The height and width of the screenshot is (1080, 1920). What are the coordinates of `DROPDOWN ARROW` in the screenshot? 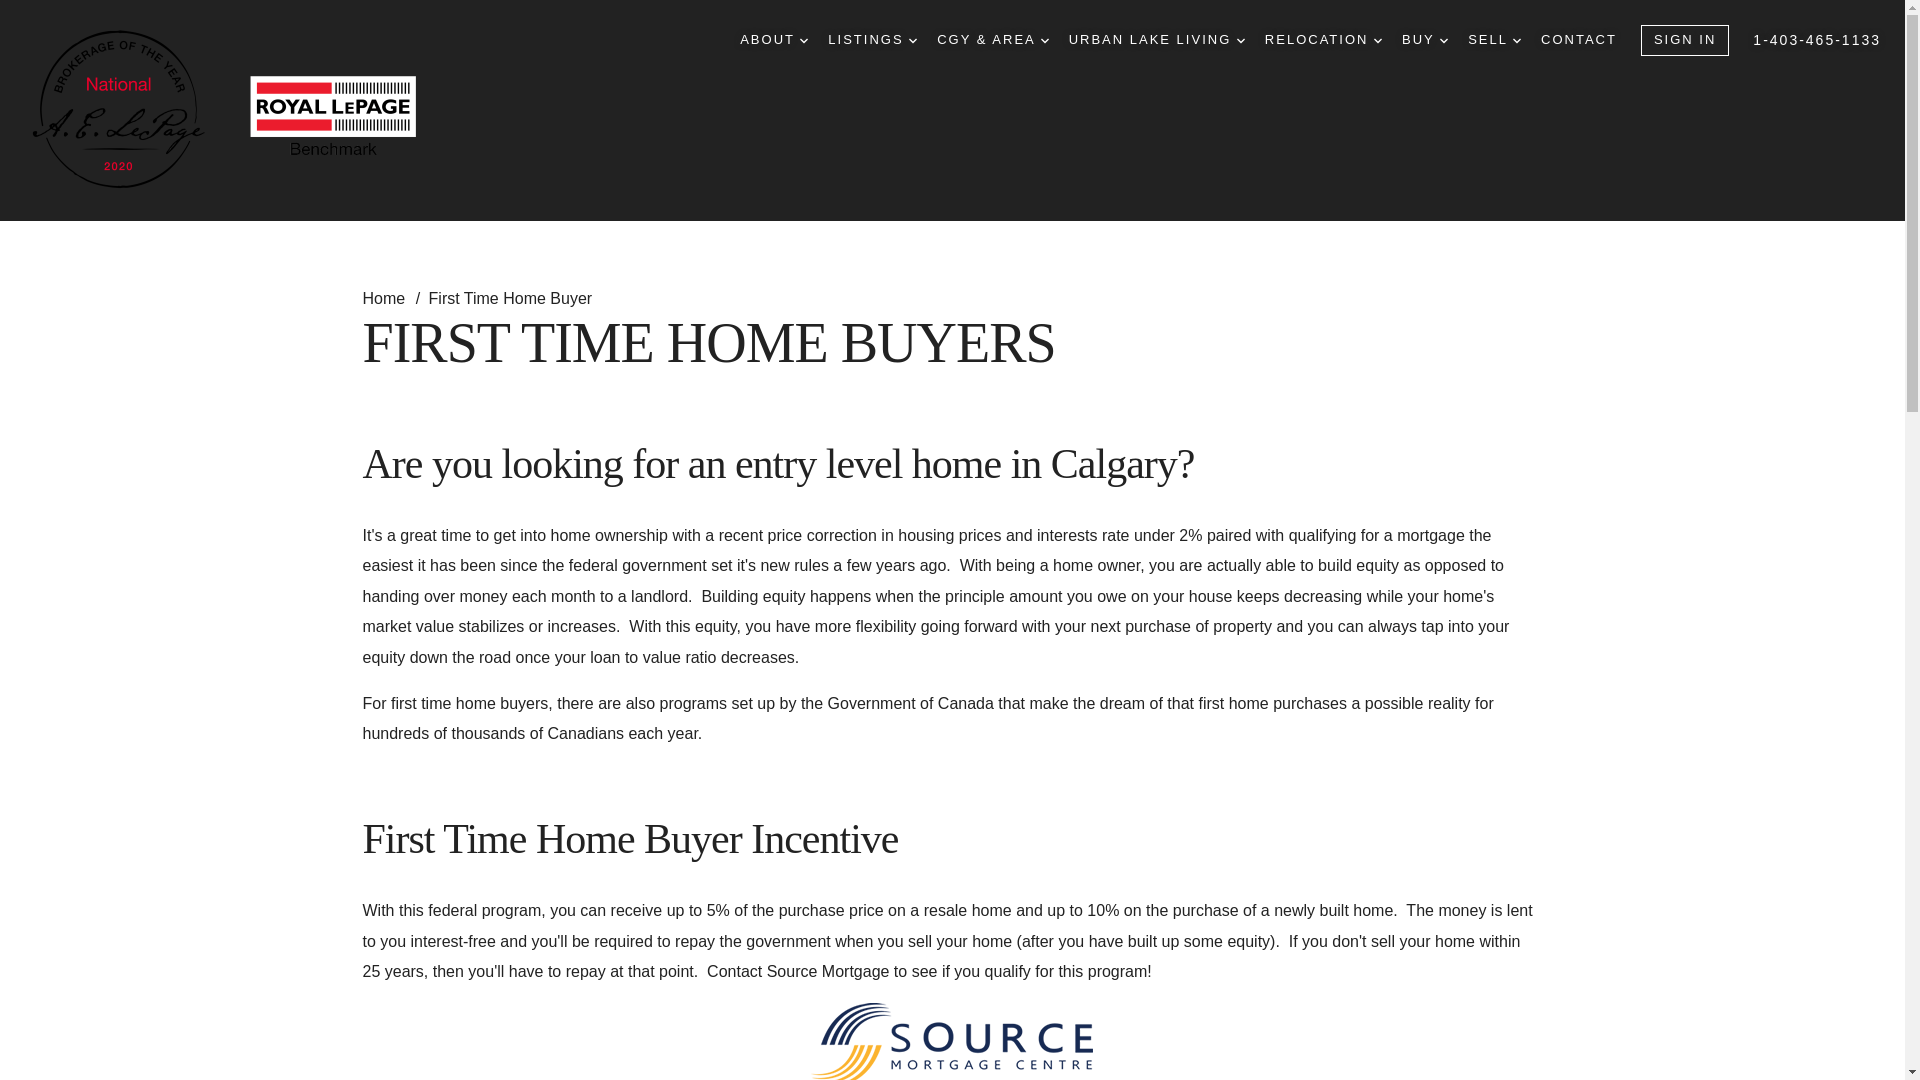 It's located at (1240, 40).